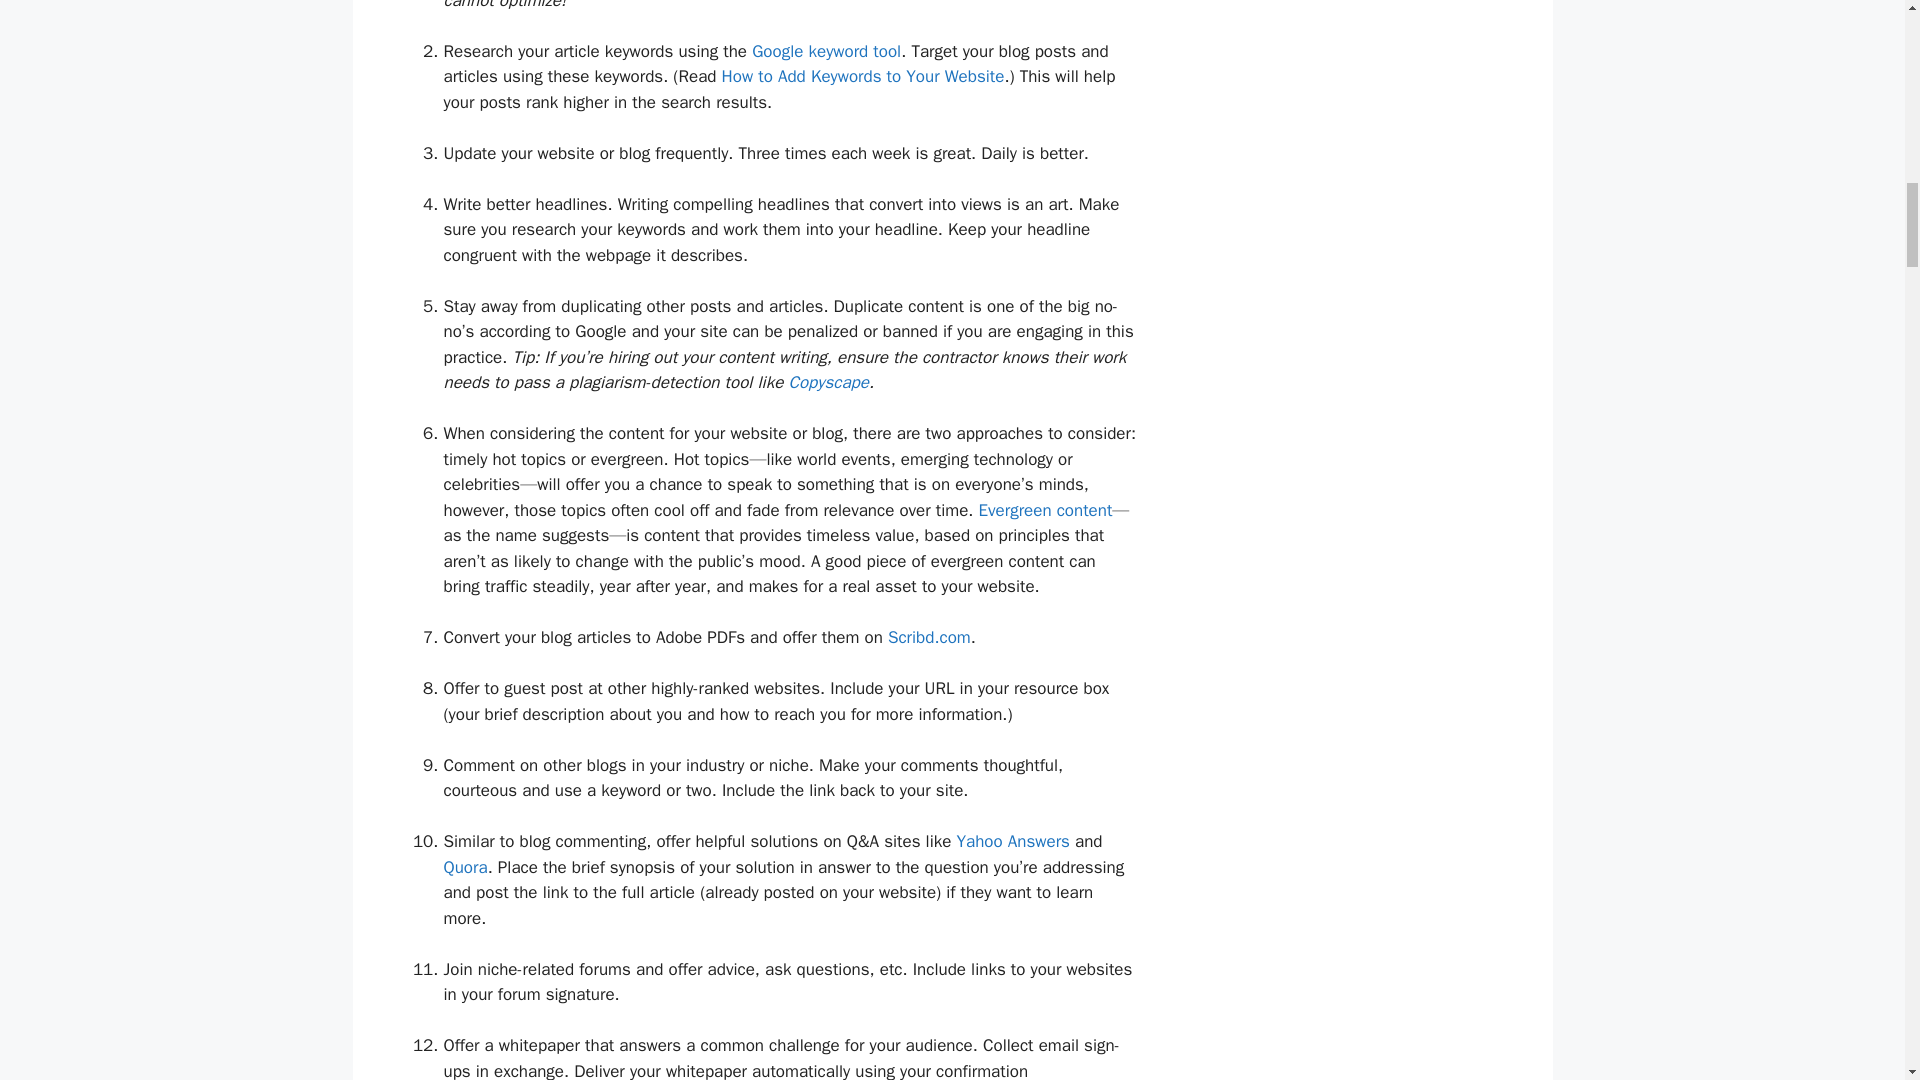 The width and height of the screenshot is (1920, 1080). What do you see at coordinates (1046, 510) in the screenshot?
I see `Evergreen content` at bounding box center [1046, 510].